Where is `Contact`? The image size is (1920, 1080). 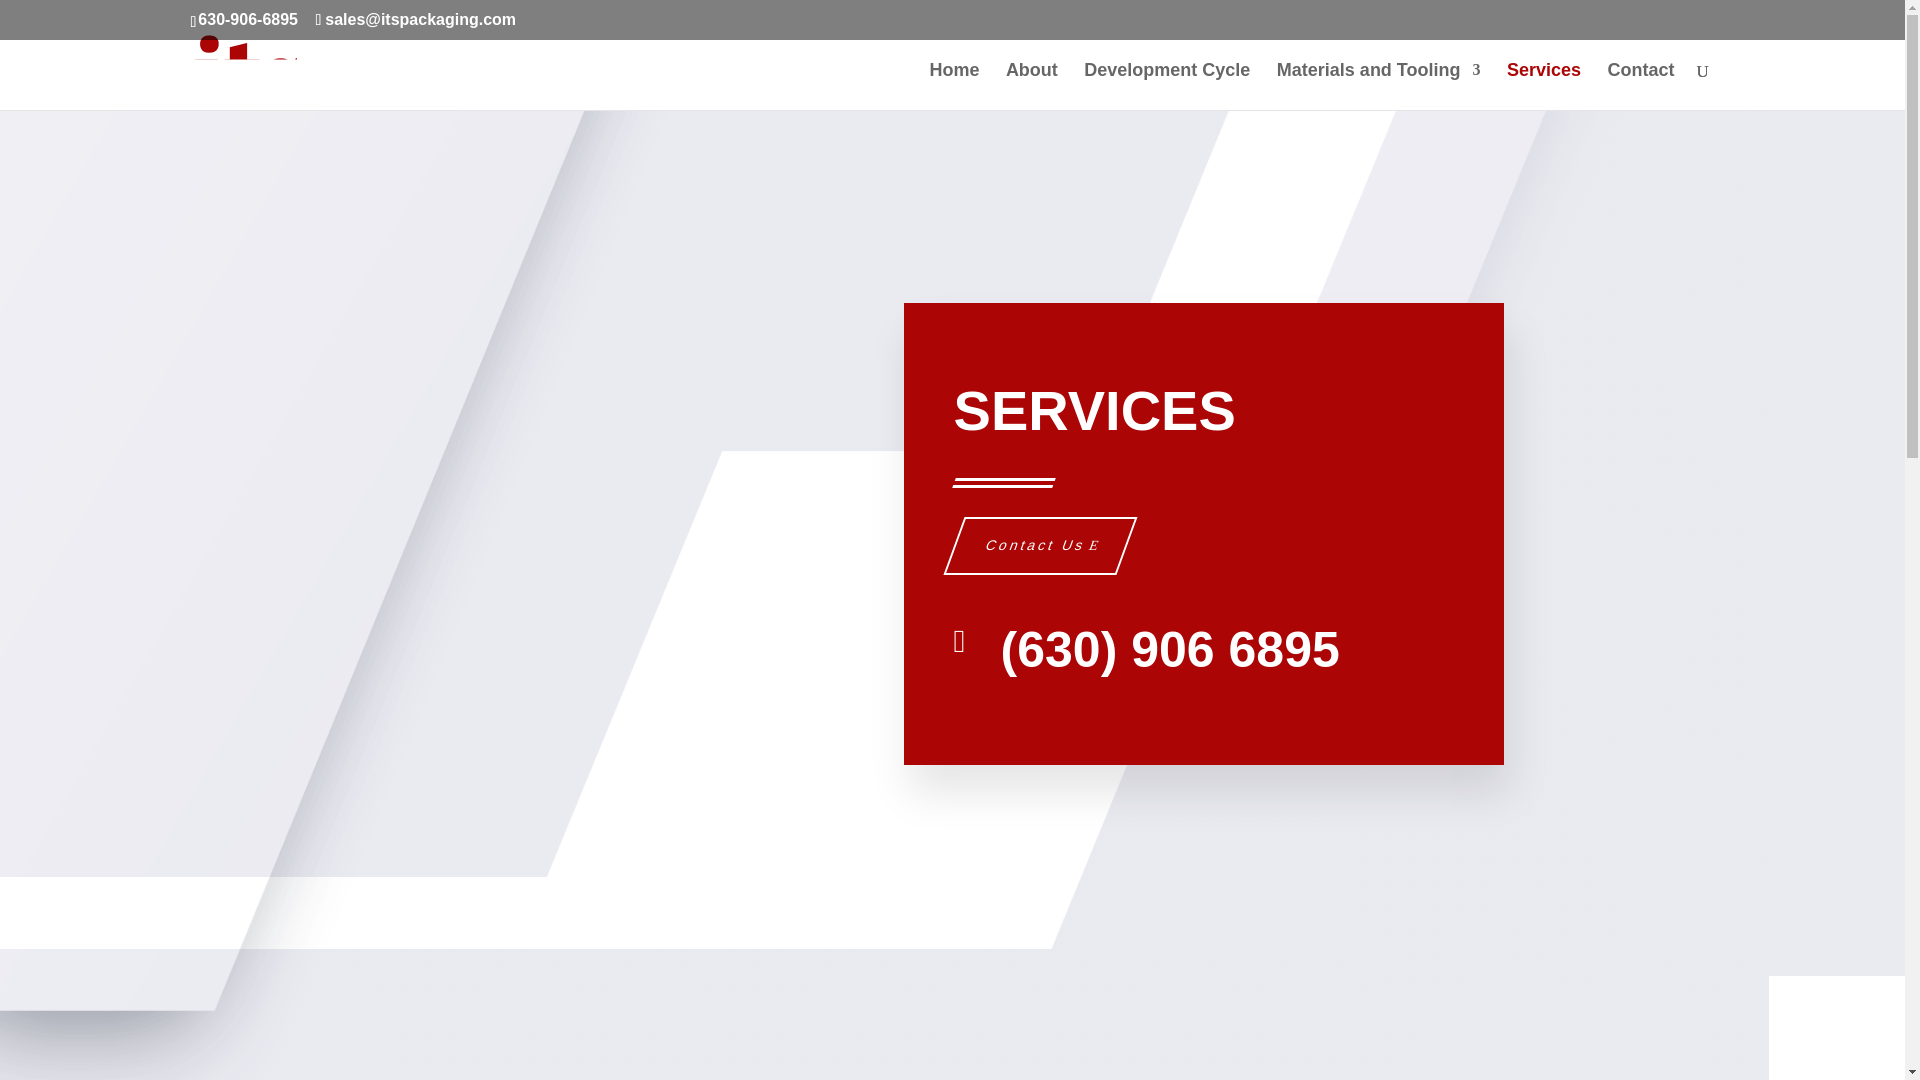
Contact is located at coordinates (1641, 86).